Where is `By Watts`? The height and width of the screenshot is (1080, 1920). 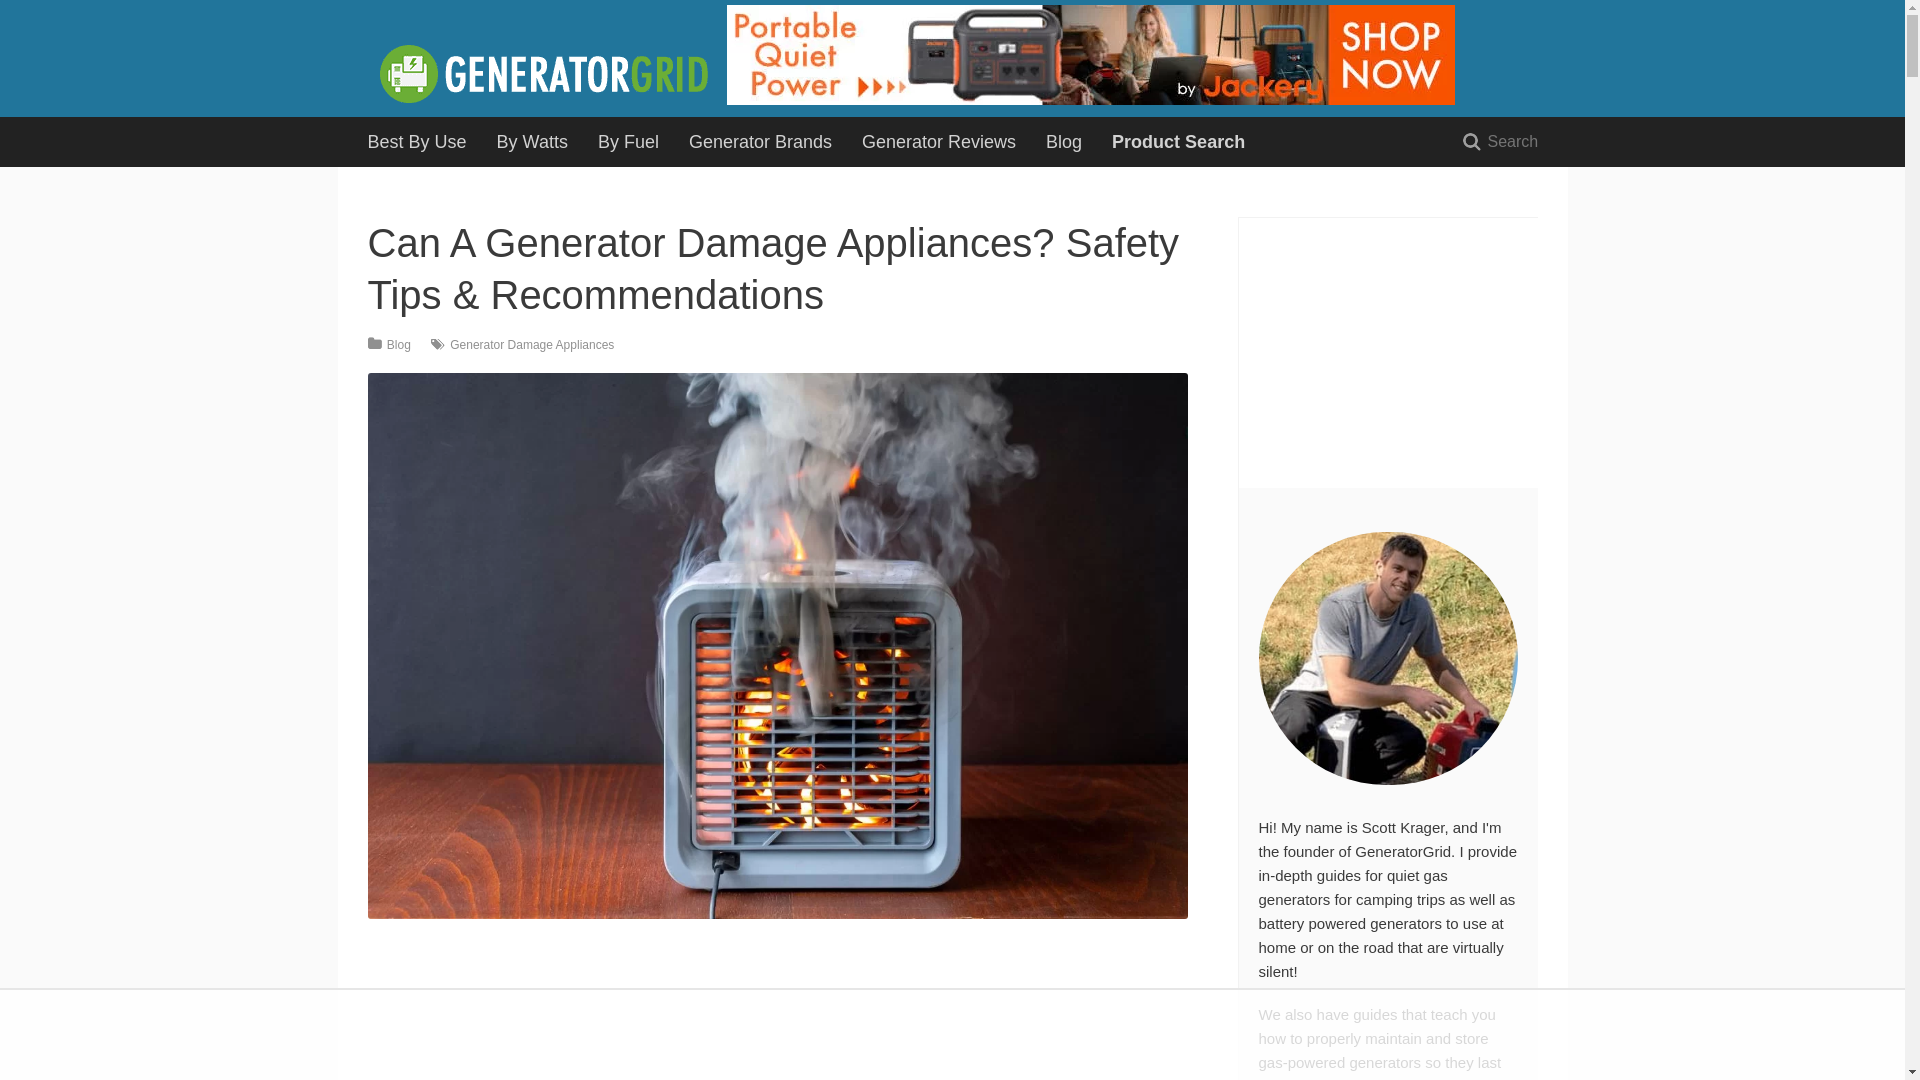 By Watts is located at coordinates (532, 142).